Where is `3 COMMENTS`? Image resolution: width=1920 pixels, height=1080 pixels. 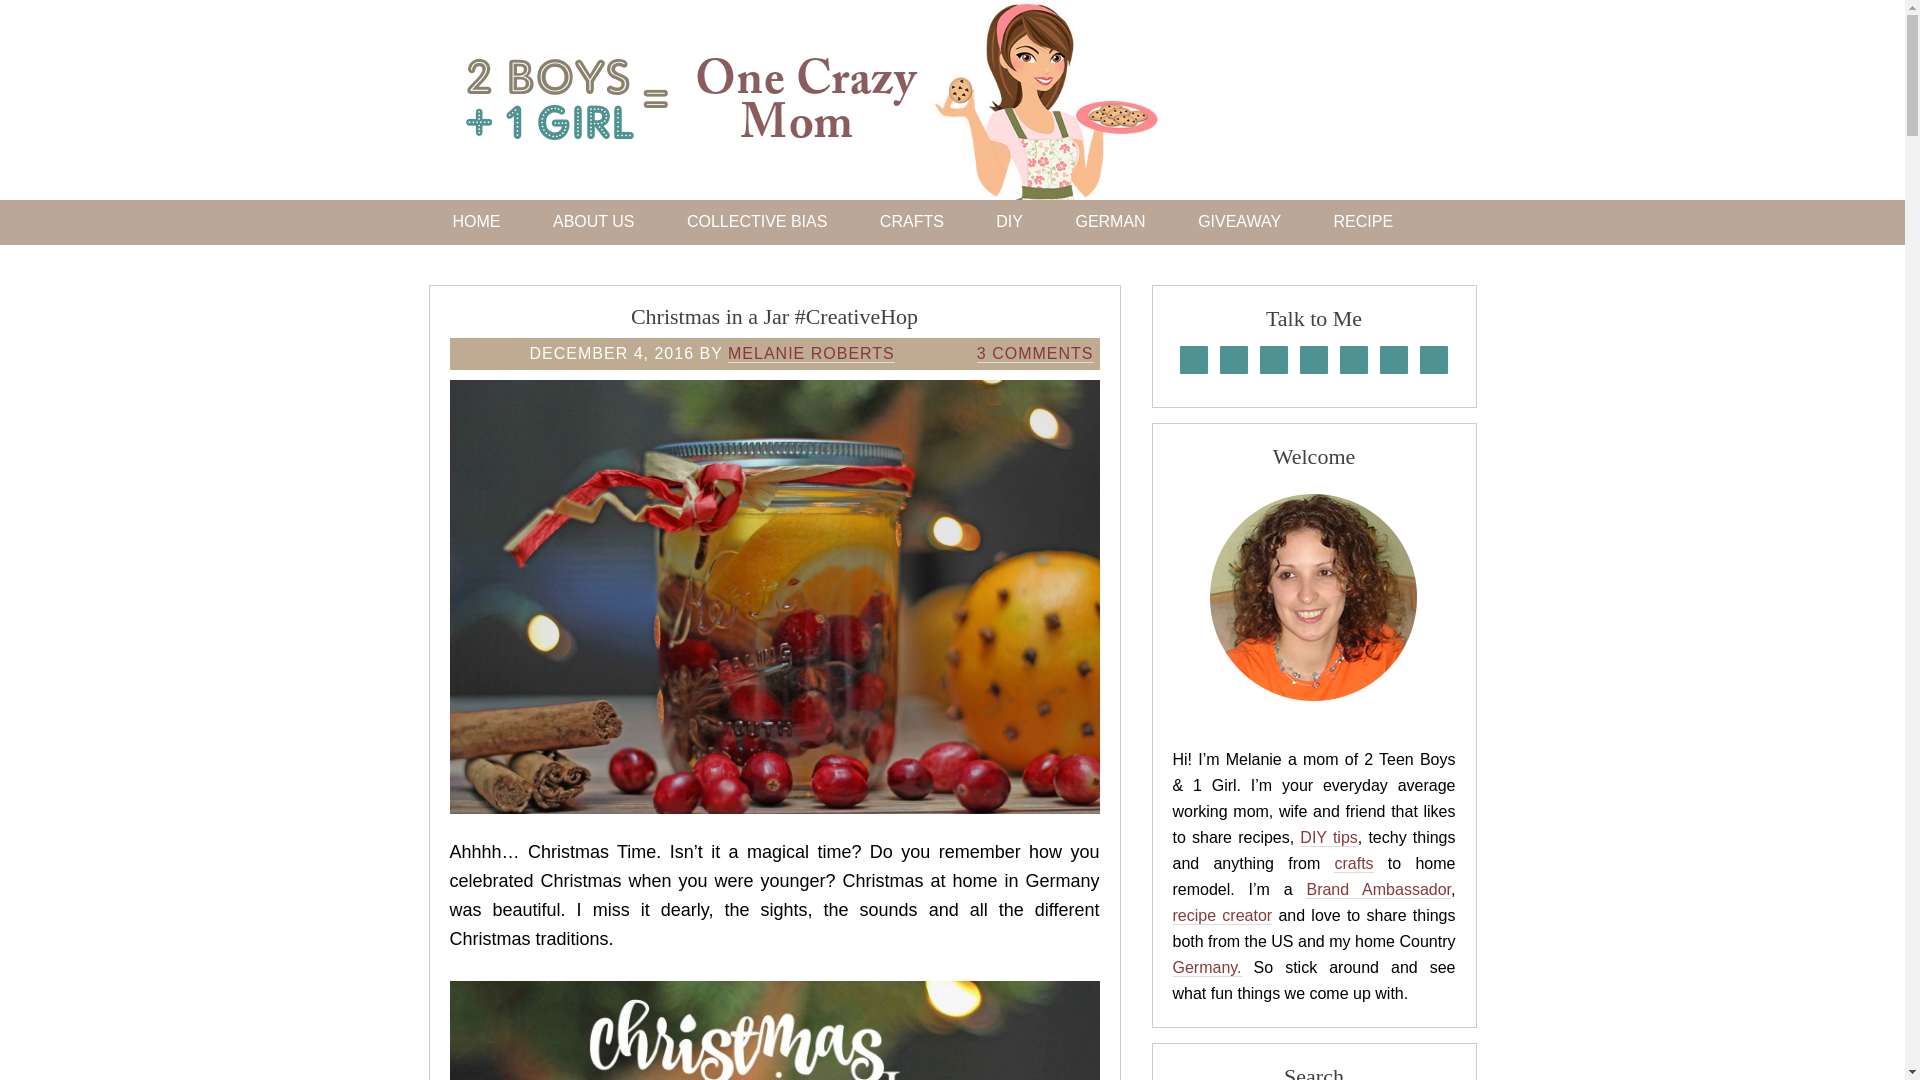 3 COMMENTS is located at coordinates (1036, 353).